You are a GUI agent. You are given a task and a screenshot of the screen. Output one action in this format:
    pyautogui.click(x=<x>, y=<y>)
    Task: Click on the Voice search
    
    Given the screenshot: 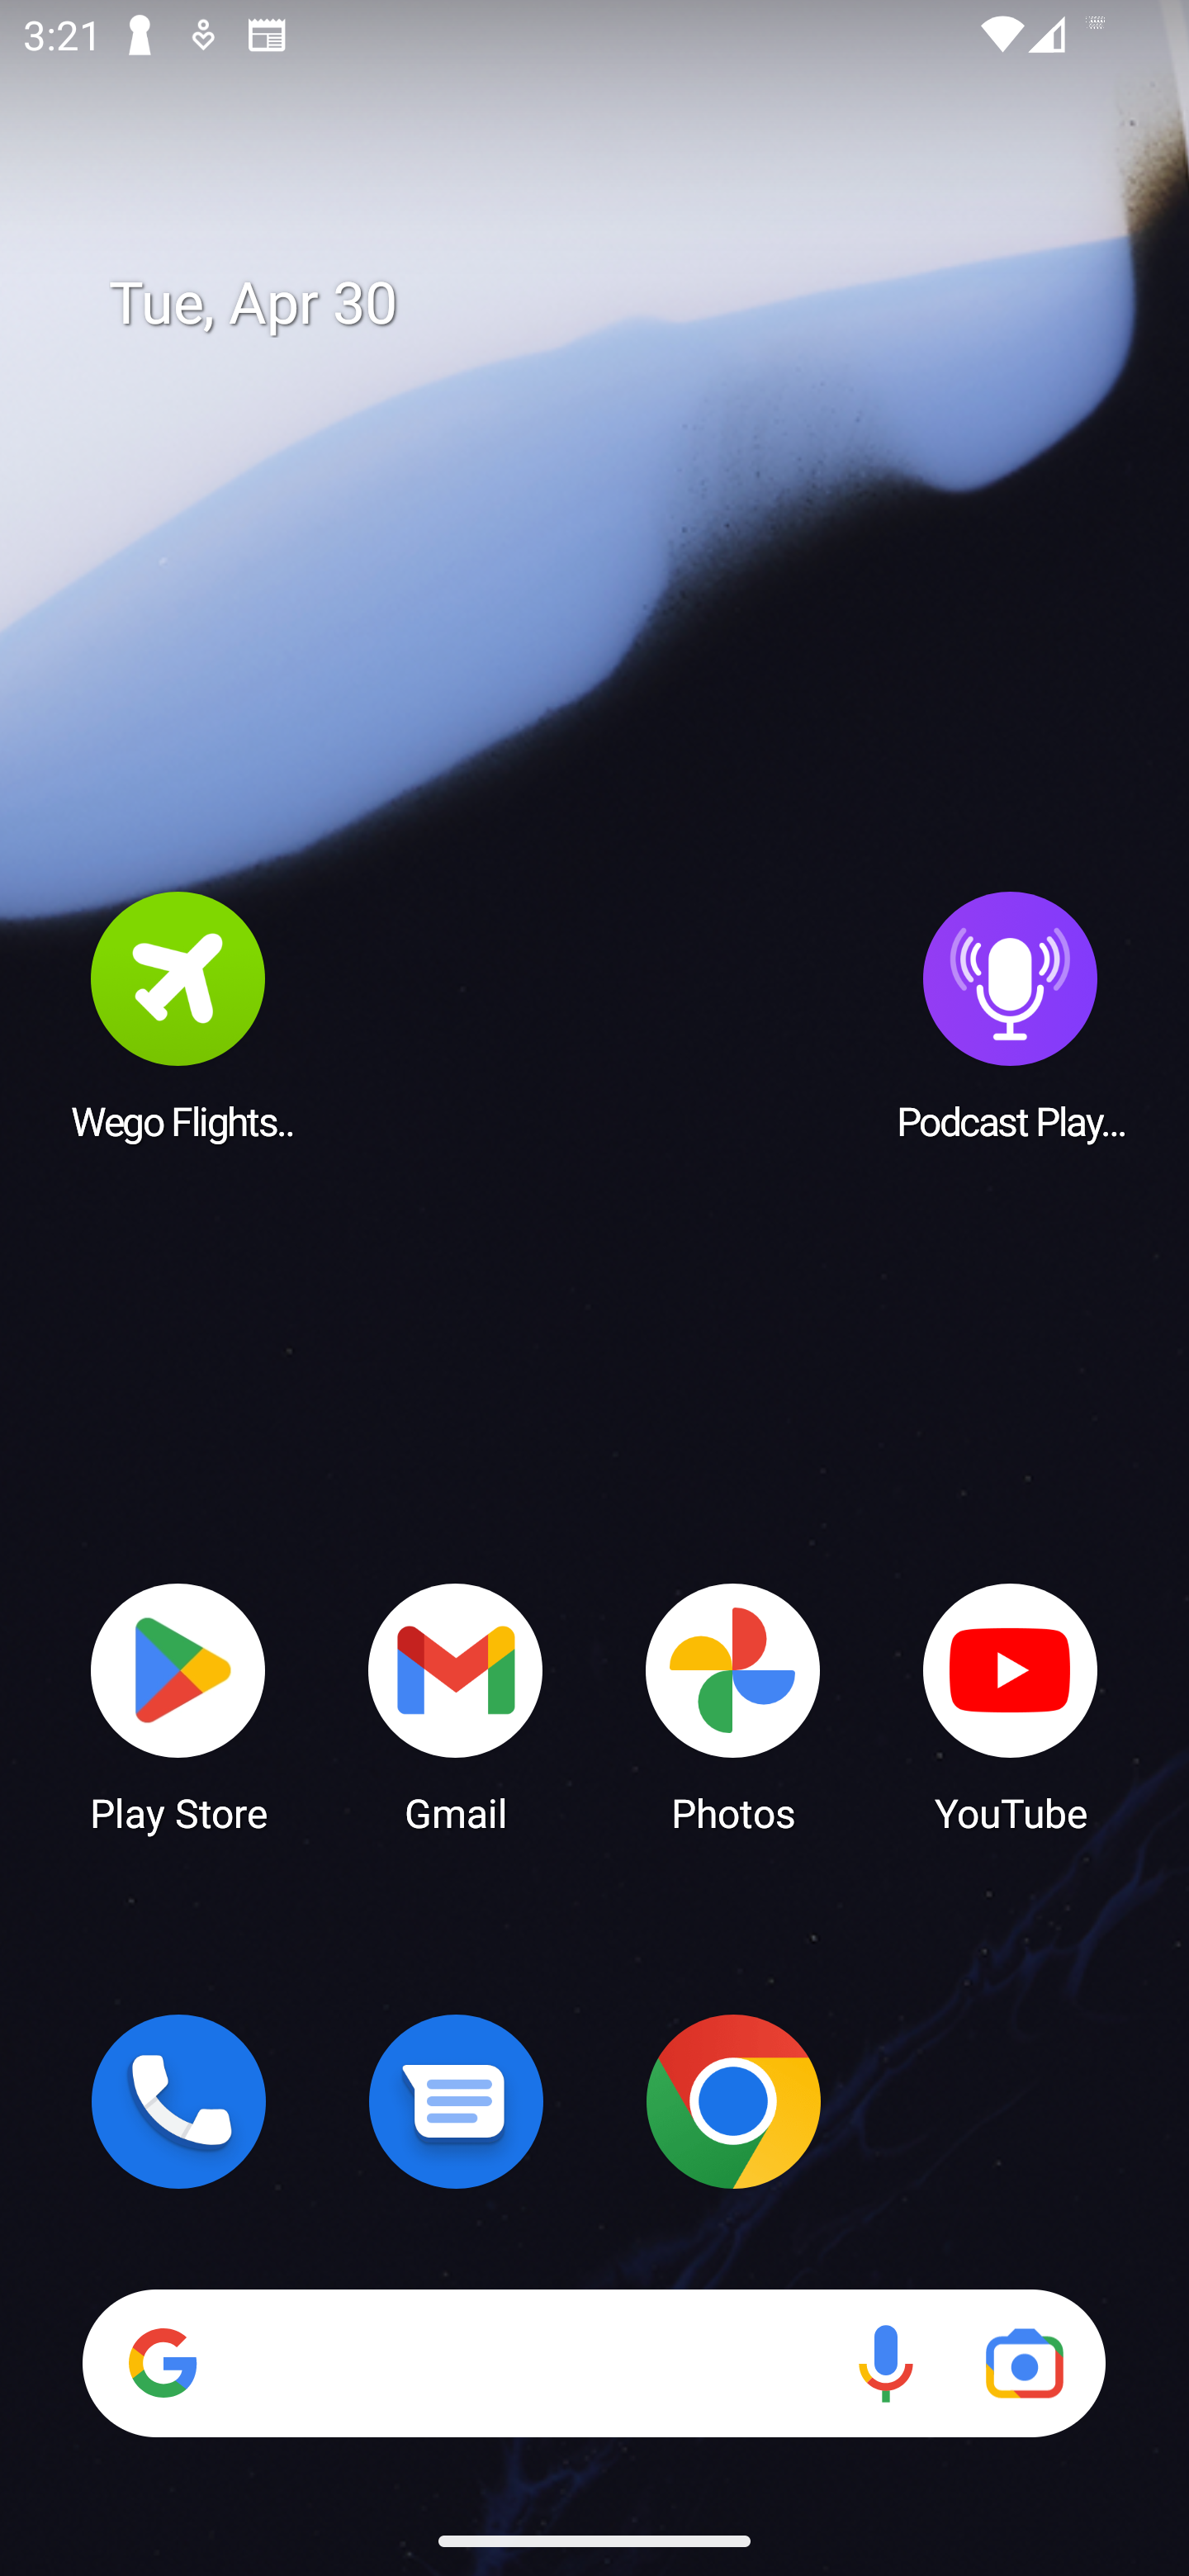 What is the action you would take?
    pyautogui.click(x=885, y=2363)
    